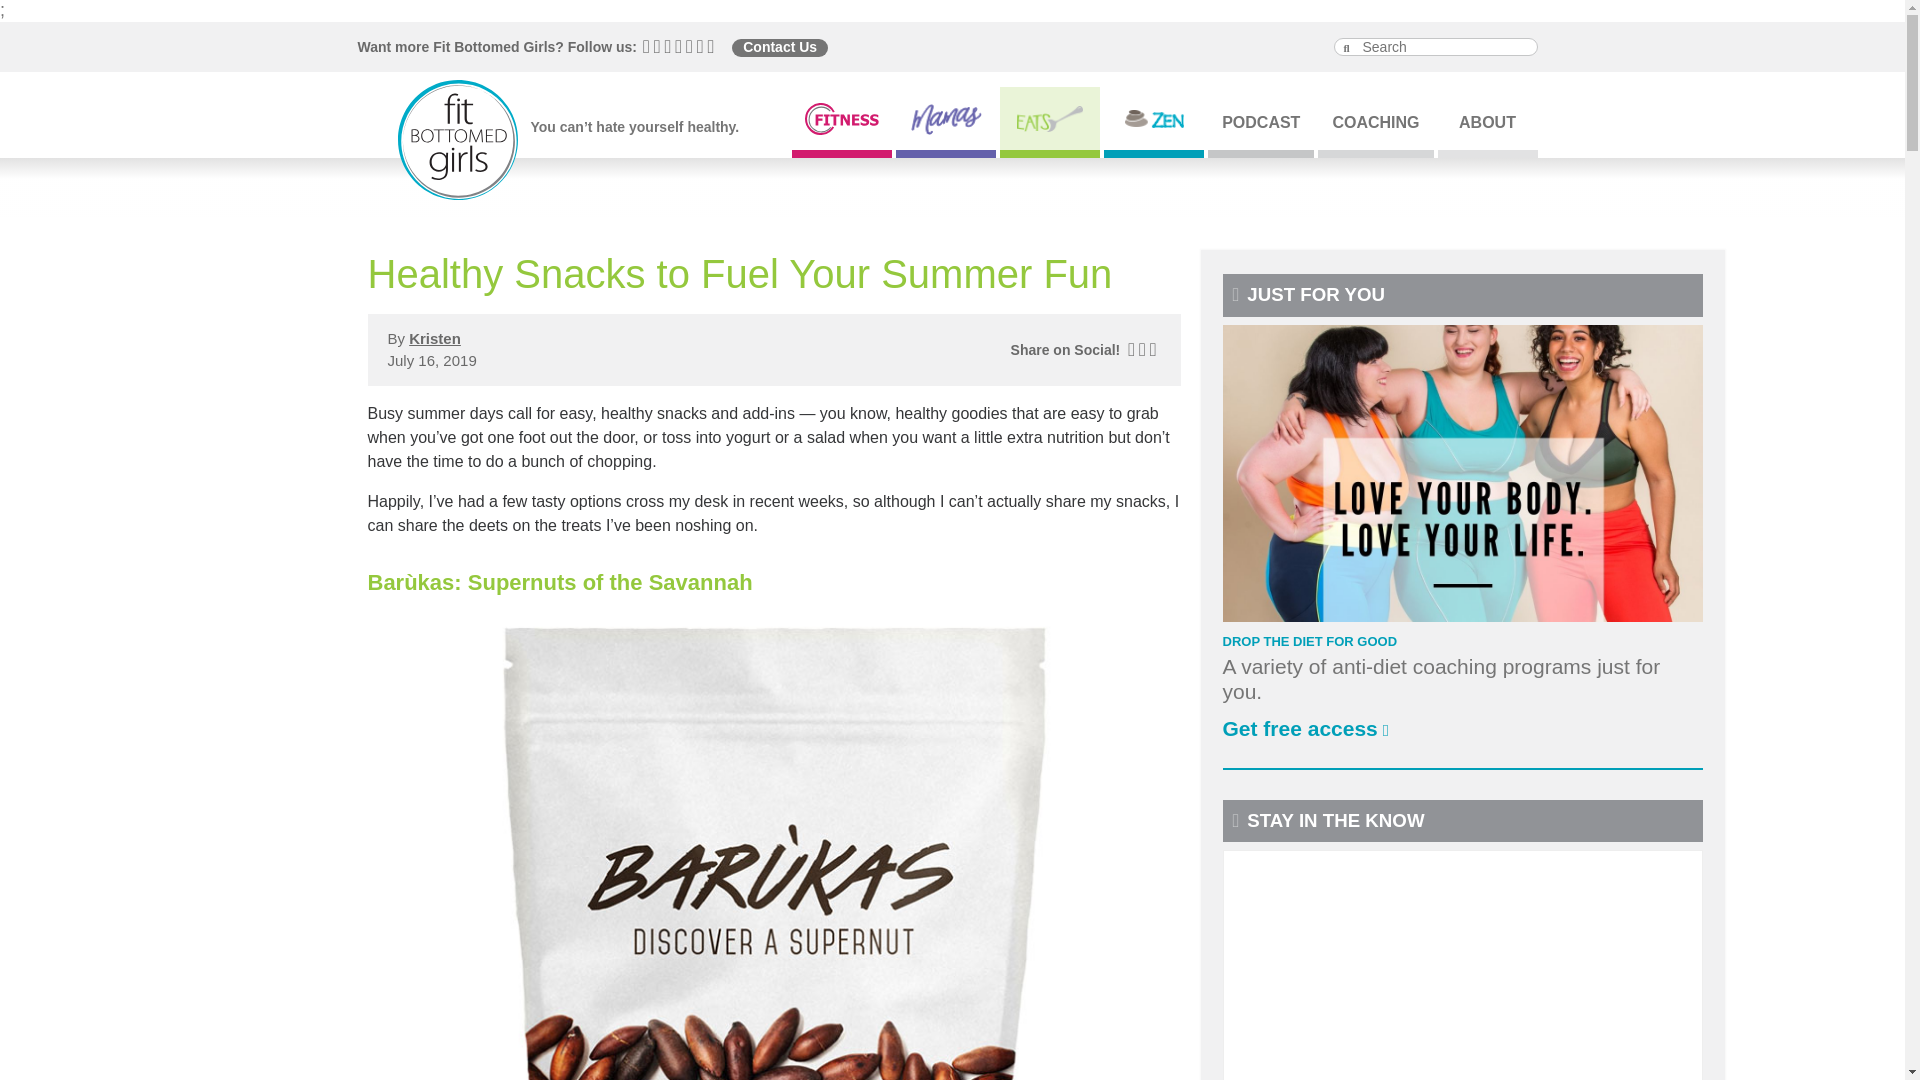  What do you see at coordinates (434, 338) in the screenshot?
I see `Posts by Kristen` at bounding box center [434, 338].